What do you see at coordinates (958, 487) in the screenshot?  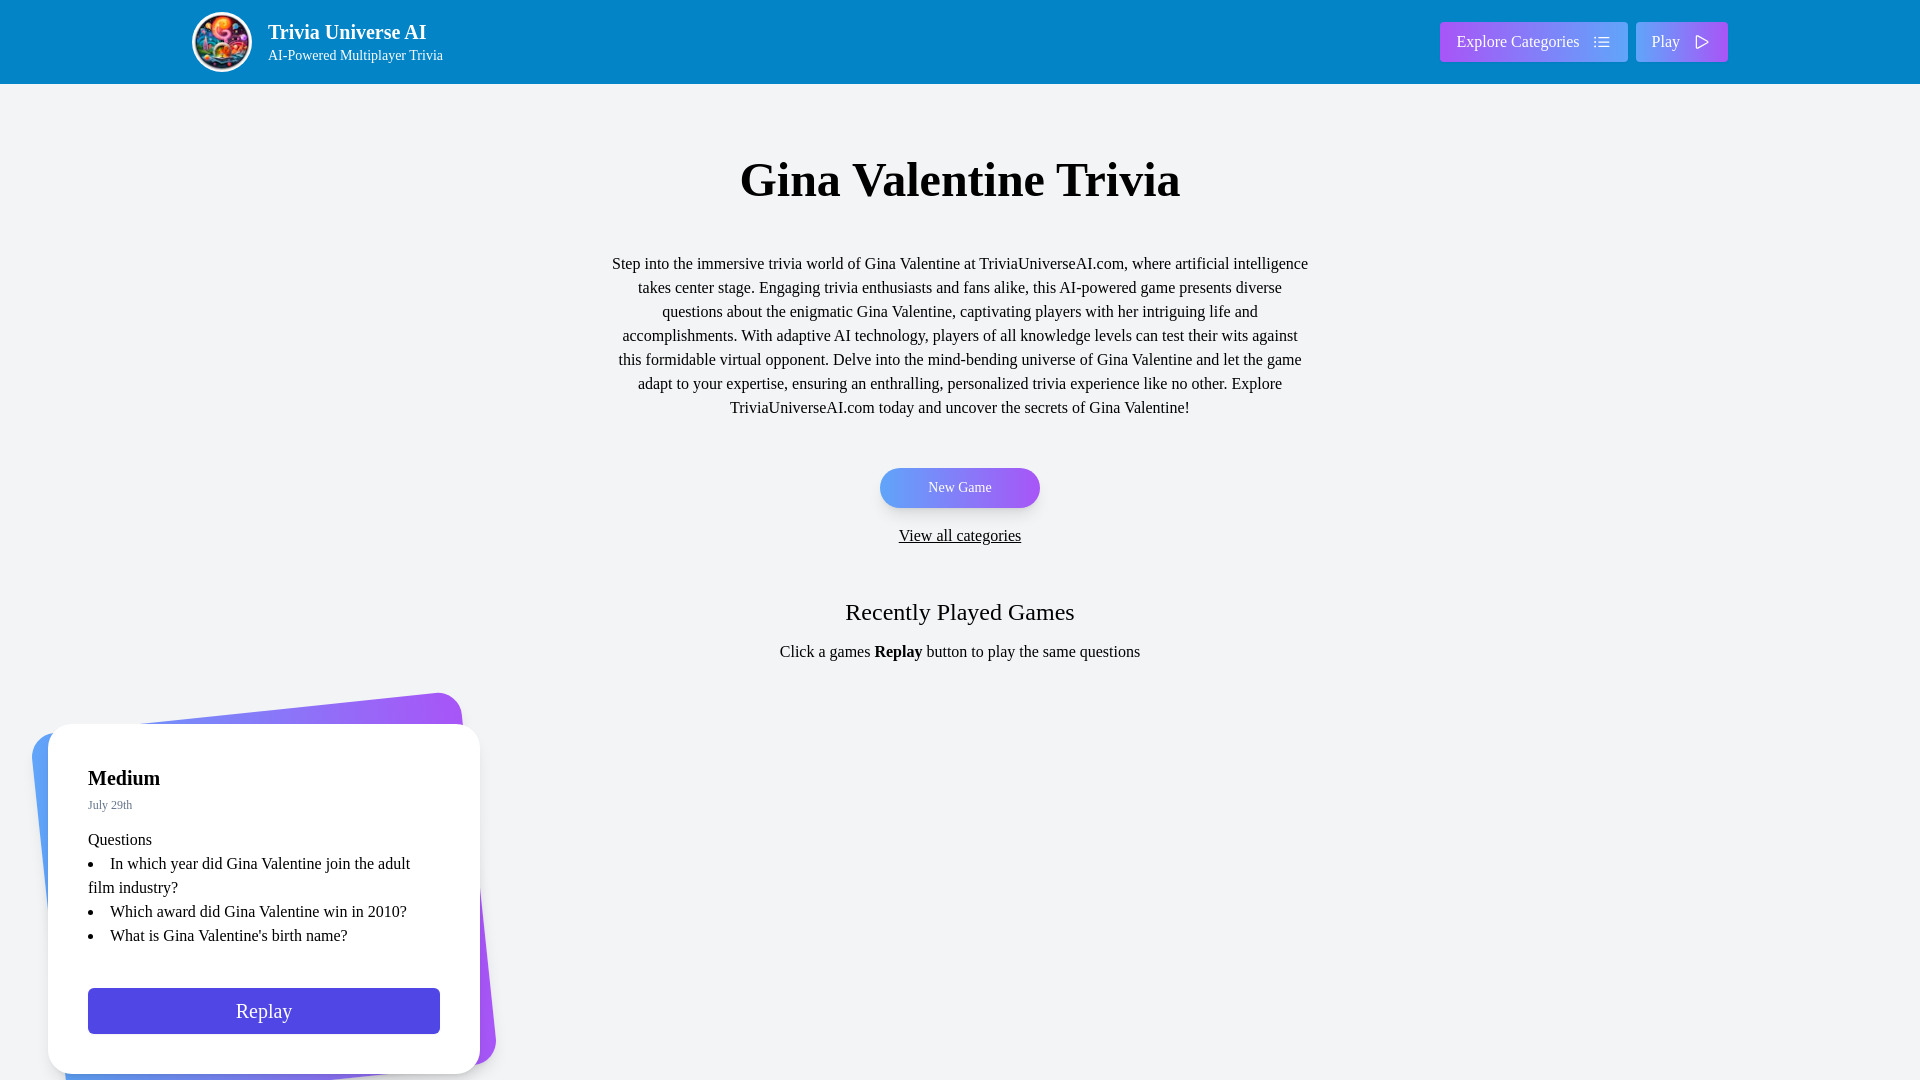 I see `Play` at bounding box center [958, 487].